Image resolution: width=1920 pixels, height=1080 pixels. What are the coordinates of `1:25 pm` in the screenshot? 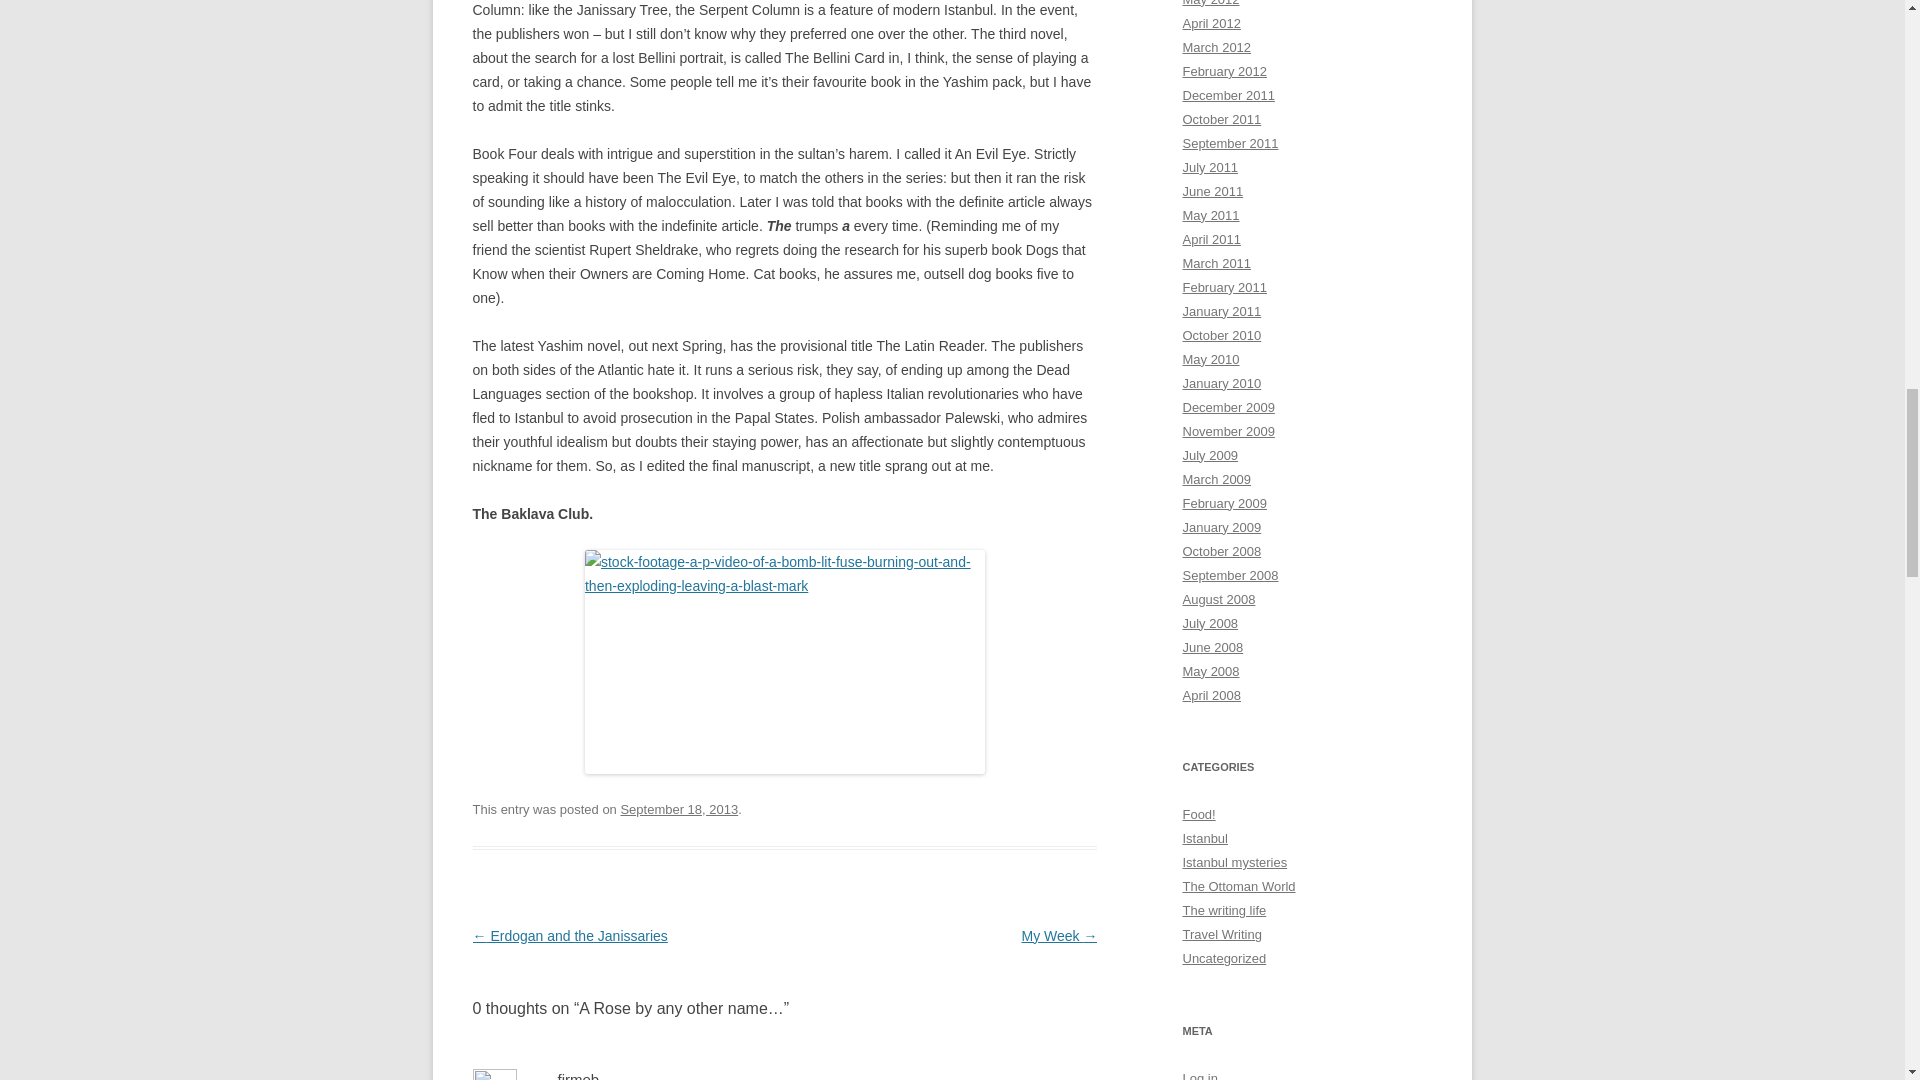 It's located at (678, 809).